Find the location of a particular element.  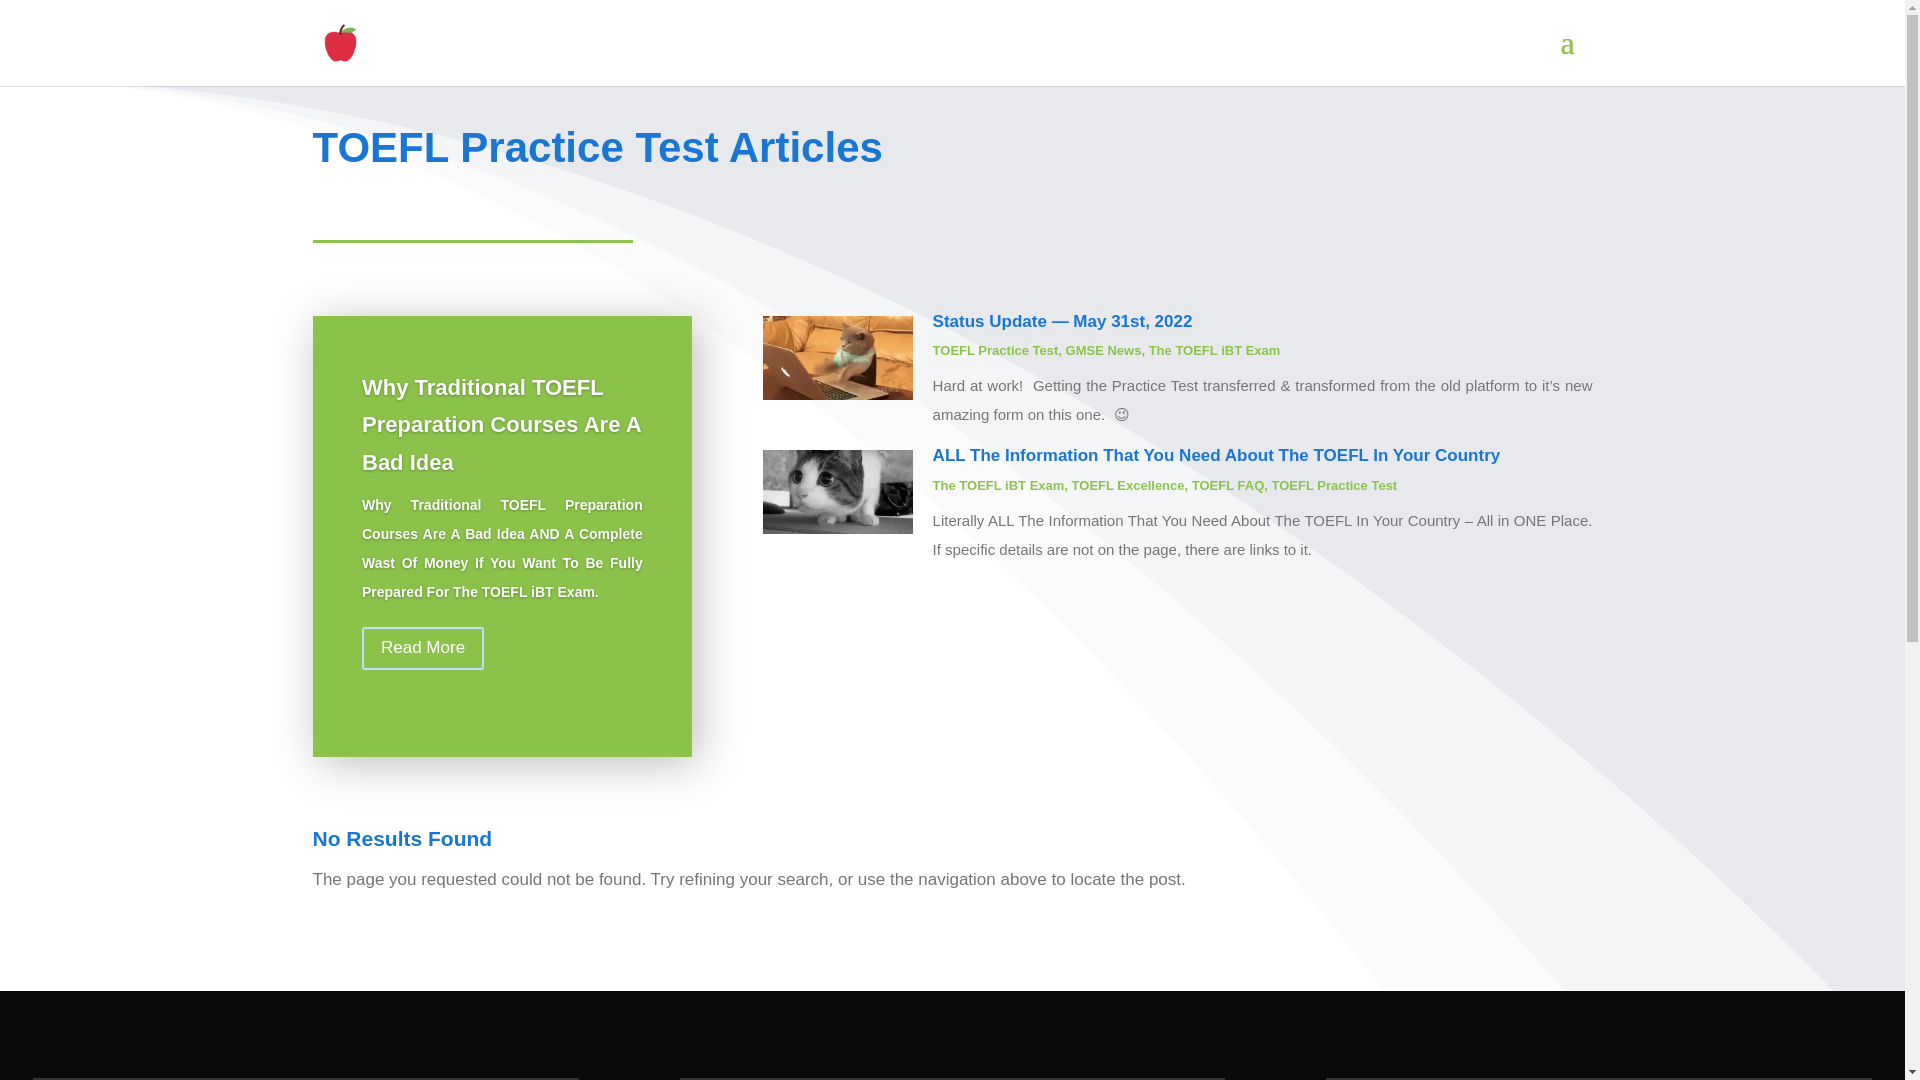

TOEFL Practice Test is located at coordinates (1334, 485).